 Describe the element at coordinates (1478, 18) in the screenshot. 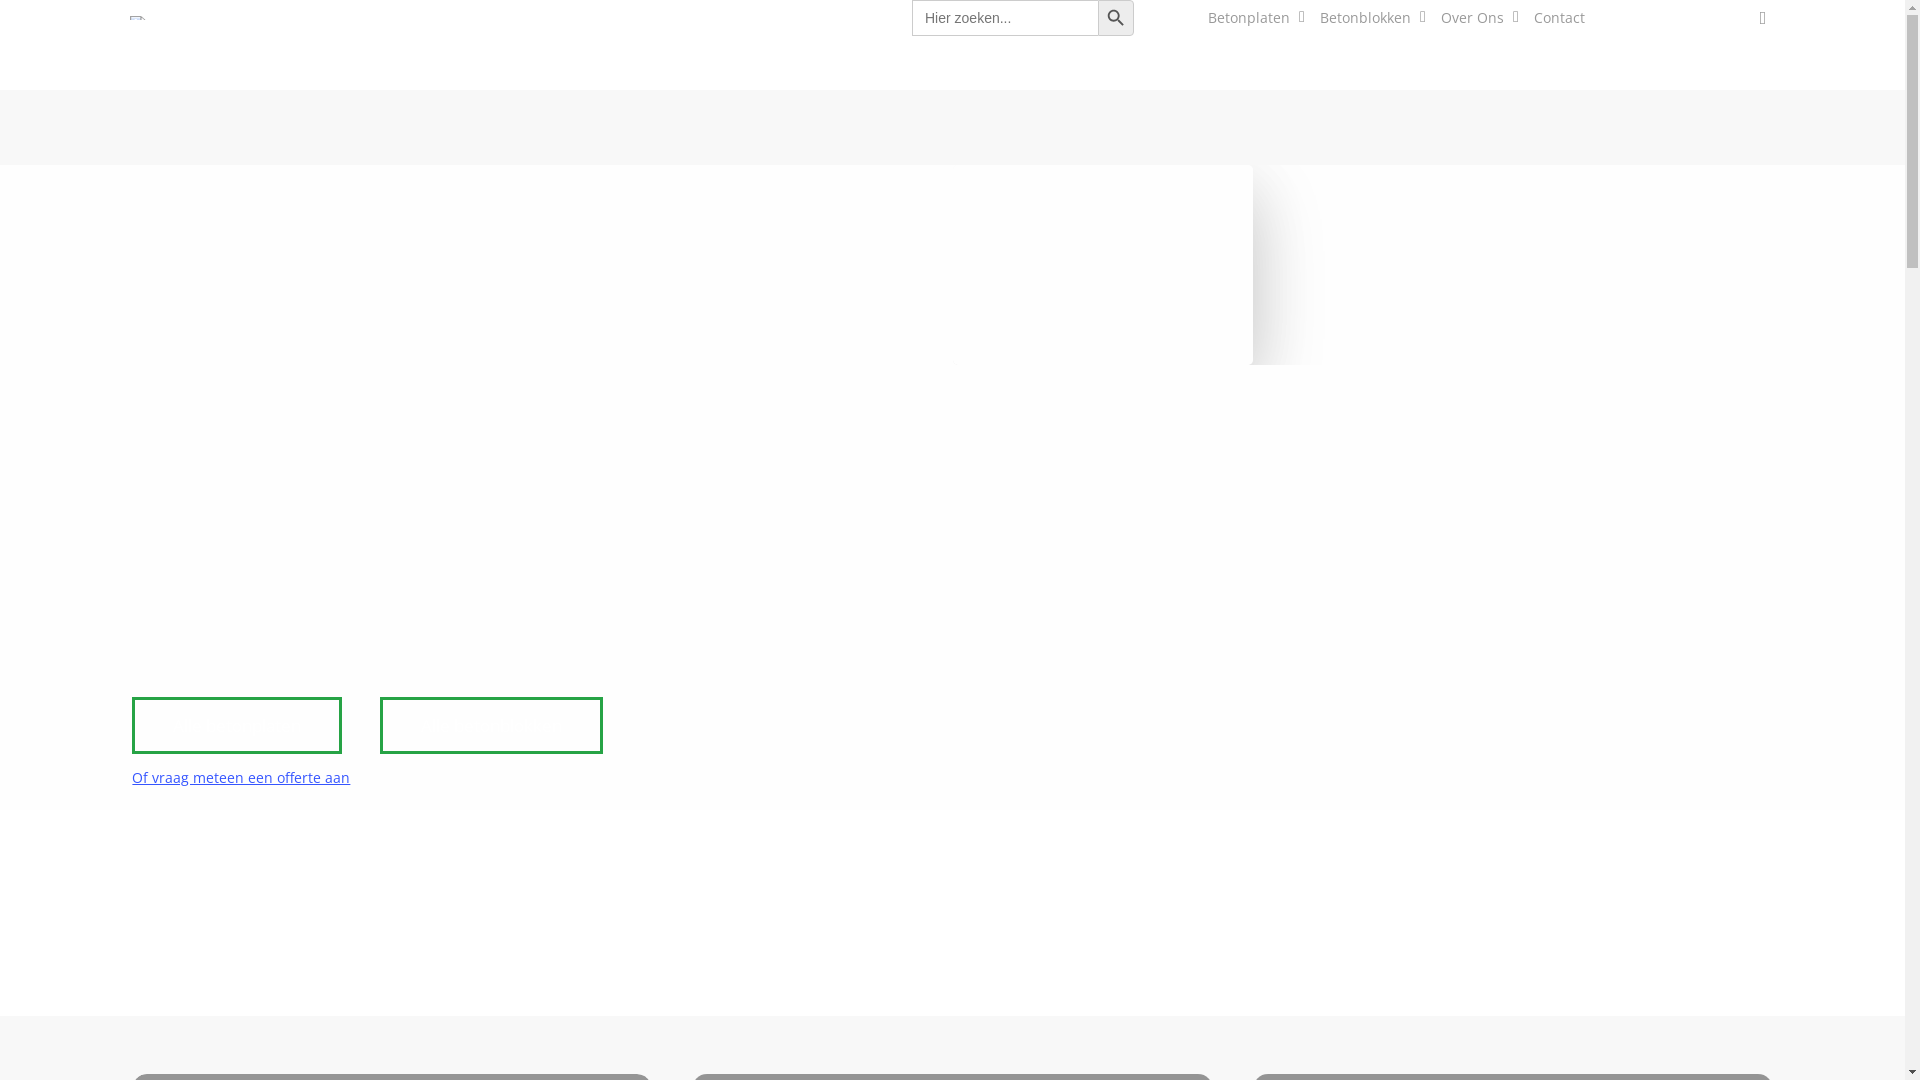

I see `Over Ons` at that location.